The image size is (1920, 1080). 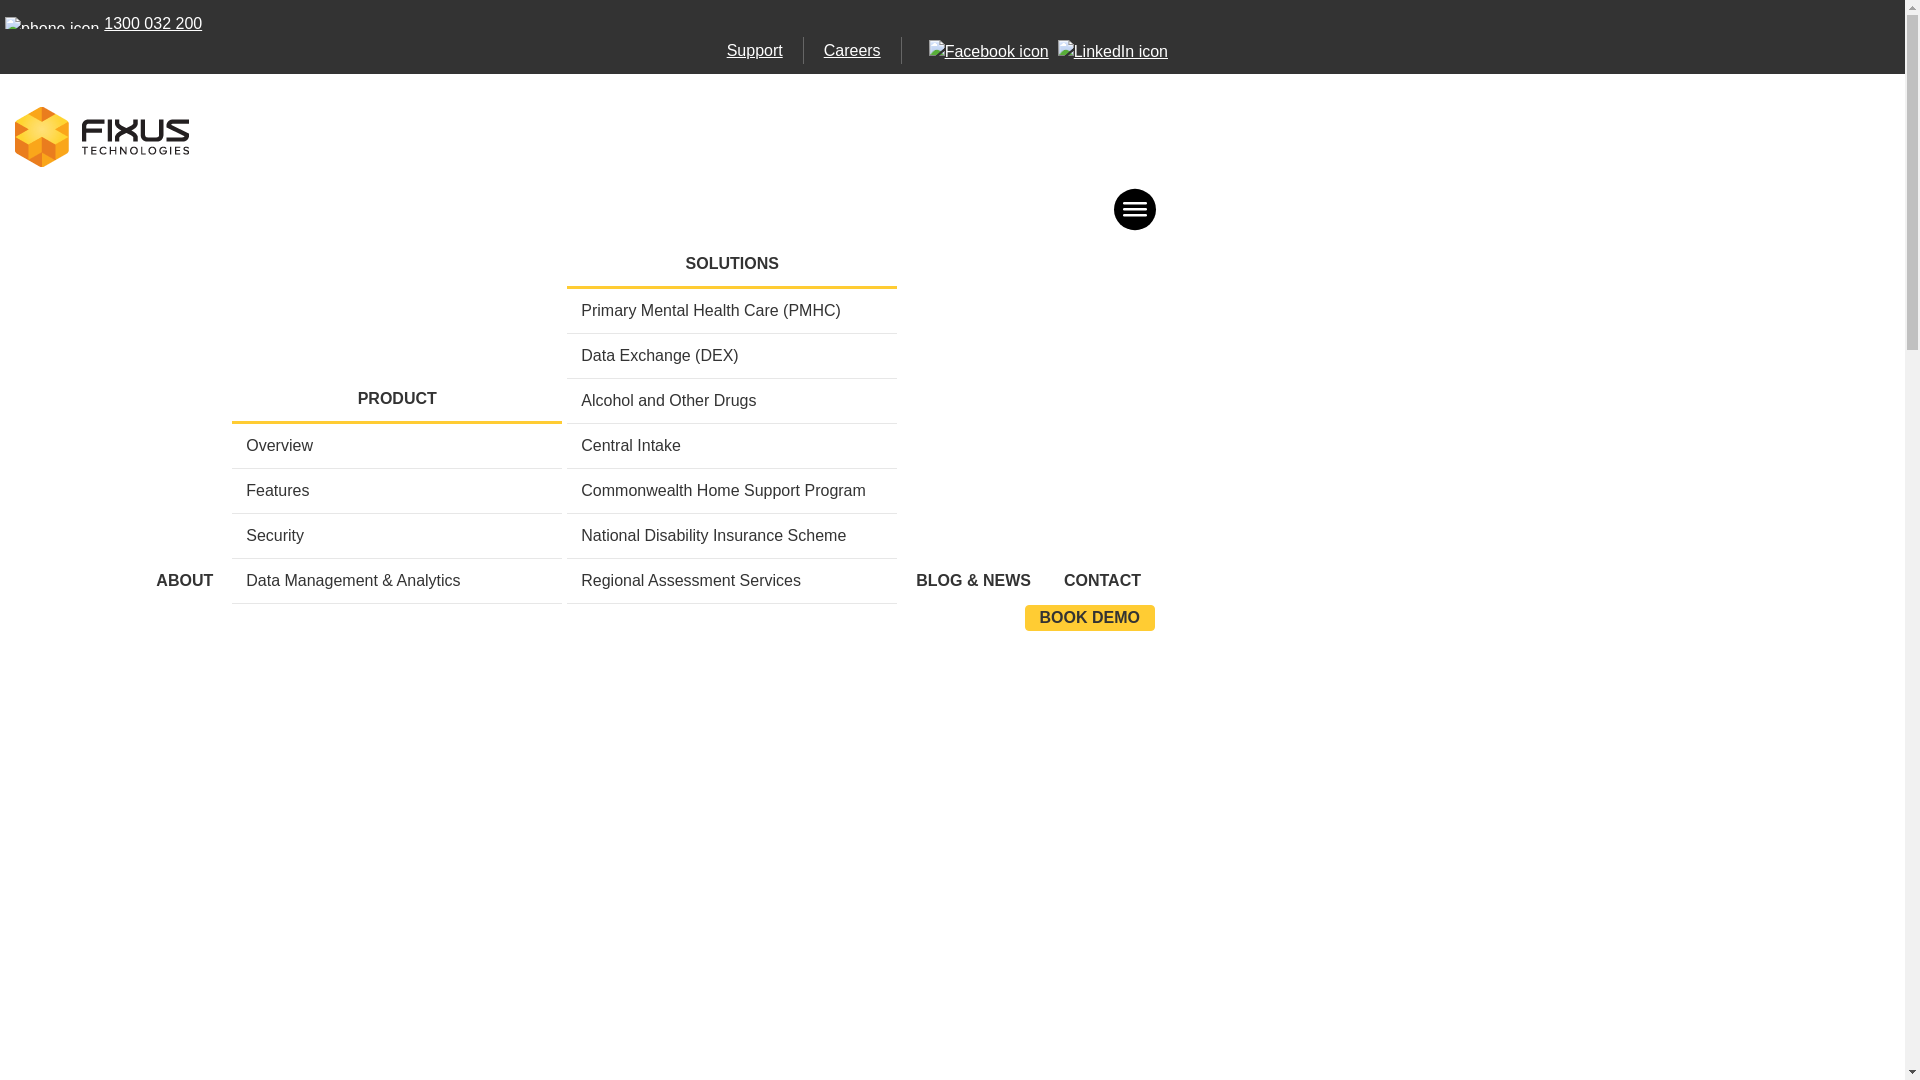 What do you see at coordinates (732, 536) in the screenshot?
I see `National Disability Insurance Scheme` at bounding box center [732, 536].